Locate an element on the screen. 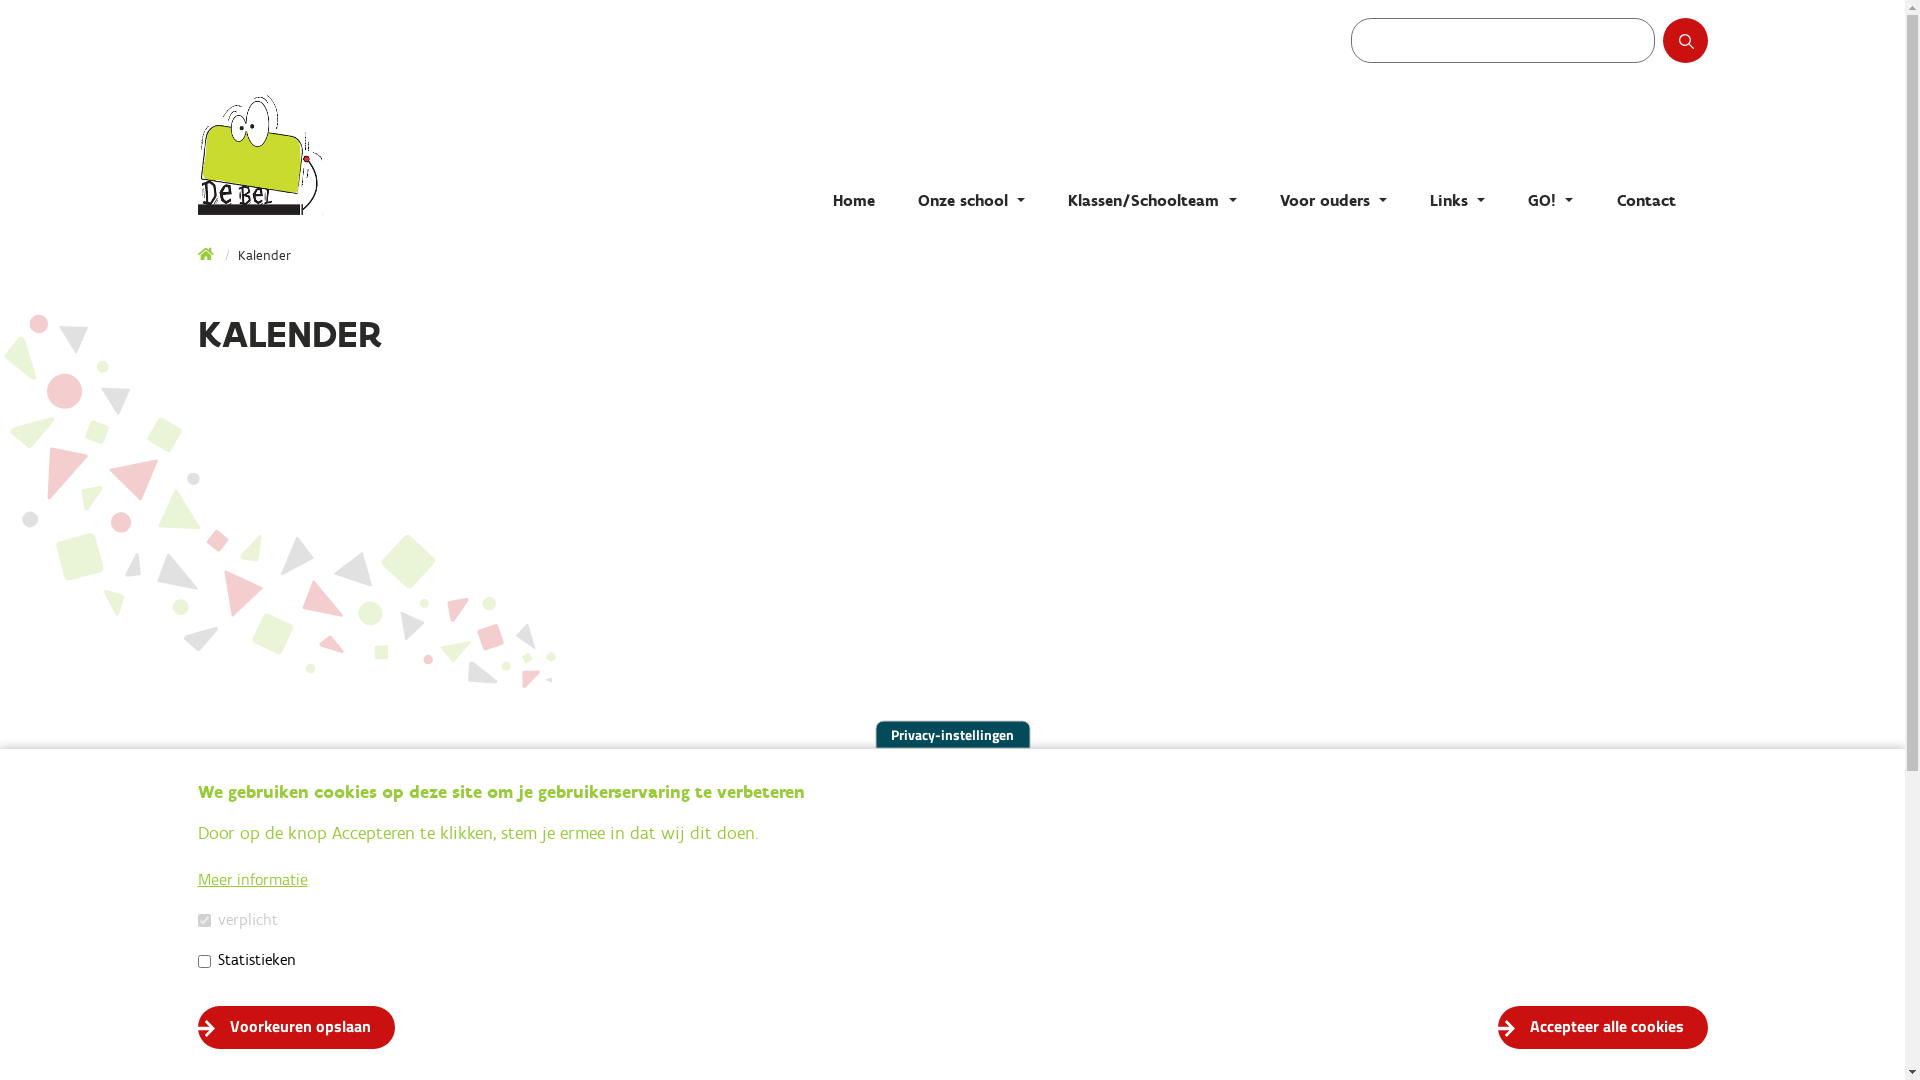 The width and height of the screenshot is (1920, 1080). Home is located at coordinates (854, 200).